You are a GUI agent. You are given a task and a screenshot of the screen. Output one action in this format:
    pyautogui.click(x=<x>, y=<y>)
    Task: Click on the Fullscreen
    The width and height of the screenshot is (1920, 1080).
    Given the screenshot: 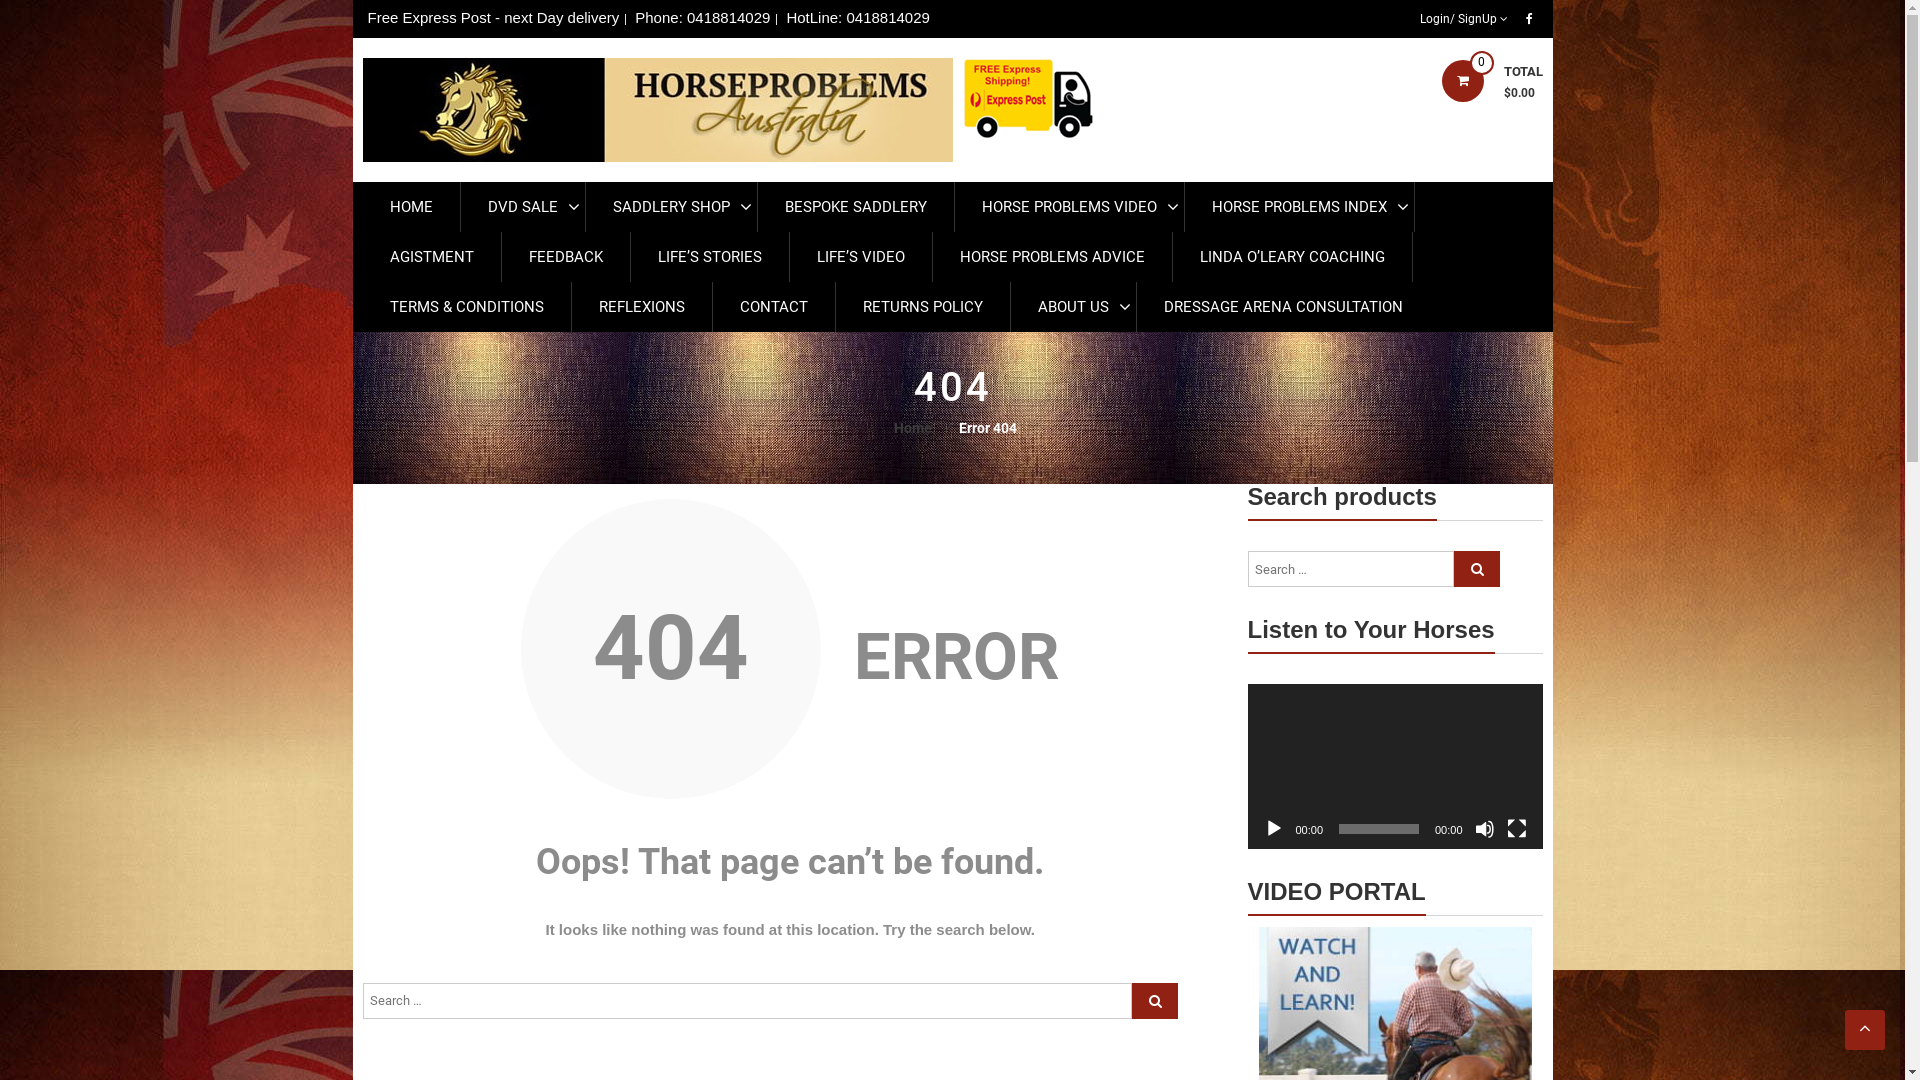 What is the action you would take?
    pyautogui.click(x=1516, y=829)
    